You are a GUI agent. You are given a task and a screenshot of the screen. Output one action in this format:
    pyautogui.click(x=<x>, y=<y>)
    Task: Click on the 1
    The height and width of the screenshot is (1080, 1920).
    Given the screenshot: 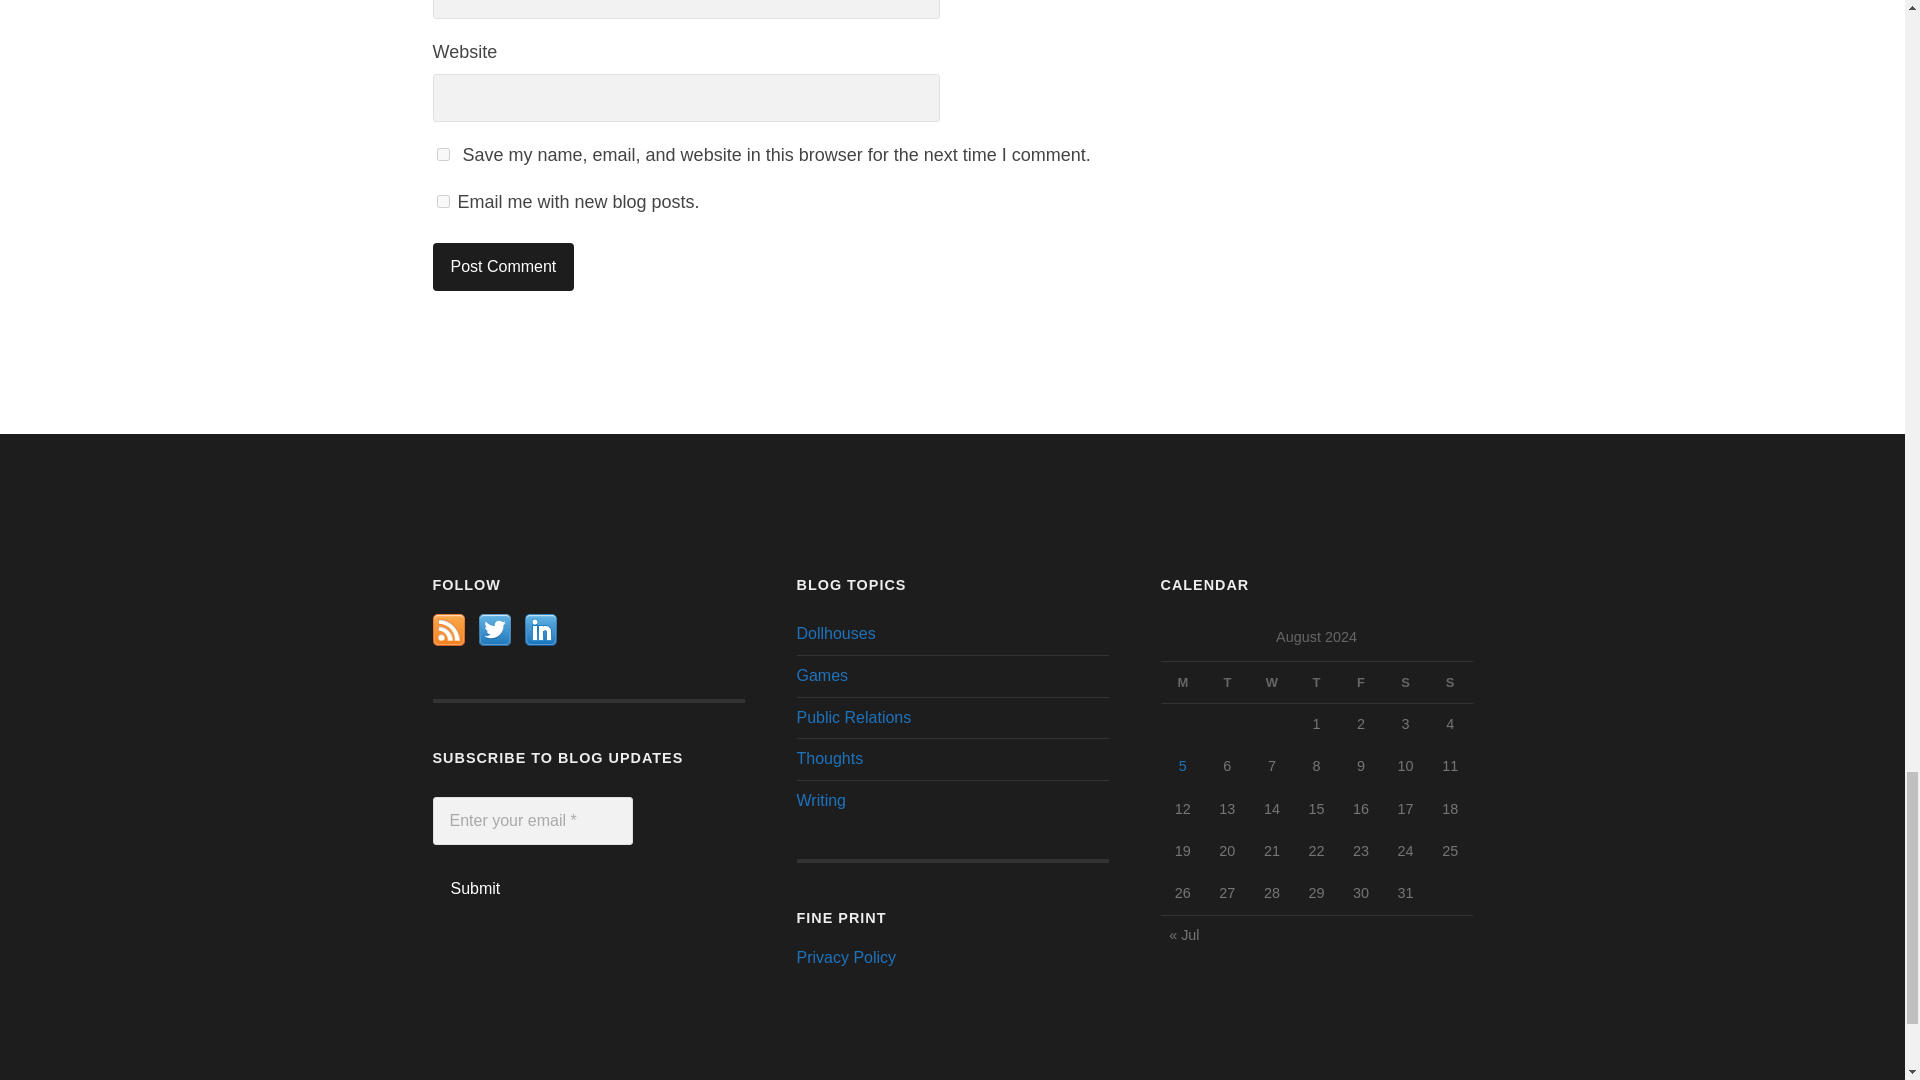 What is the action you would take?
    pyautogui.click(x=442, y=202)
    